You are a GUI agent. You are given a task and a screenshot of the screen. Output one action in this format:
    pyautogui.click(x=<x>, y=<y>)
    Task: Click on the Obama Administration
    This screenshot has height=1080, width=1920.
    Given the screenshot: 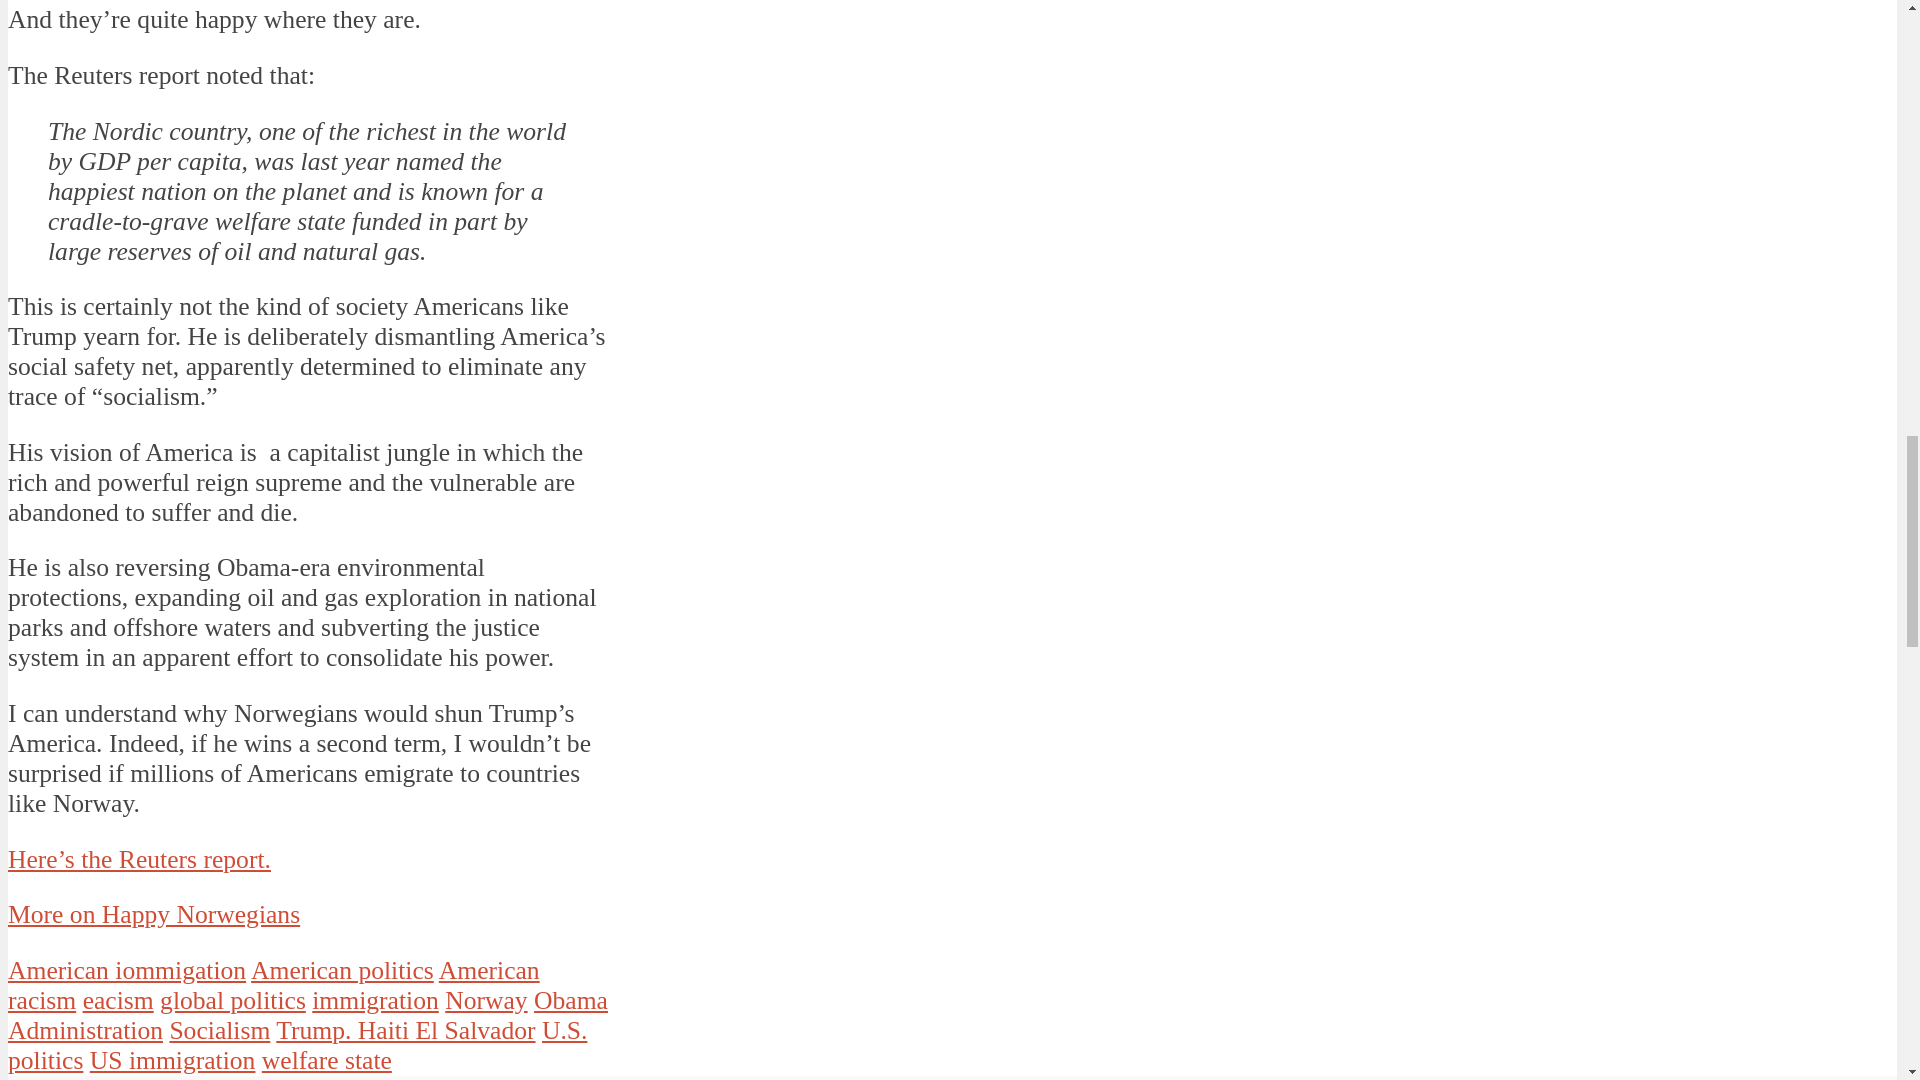 What is the action you would take?
    pyautogui.click(x=308, y=1016)
    